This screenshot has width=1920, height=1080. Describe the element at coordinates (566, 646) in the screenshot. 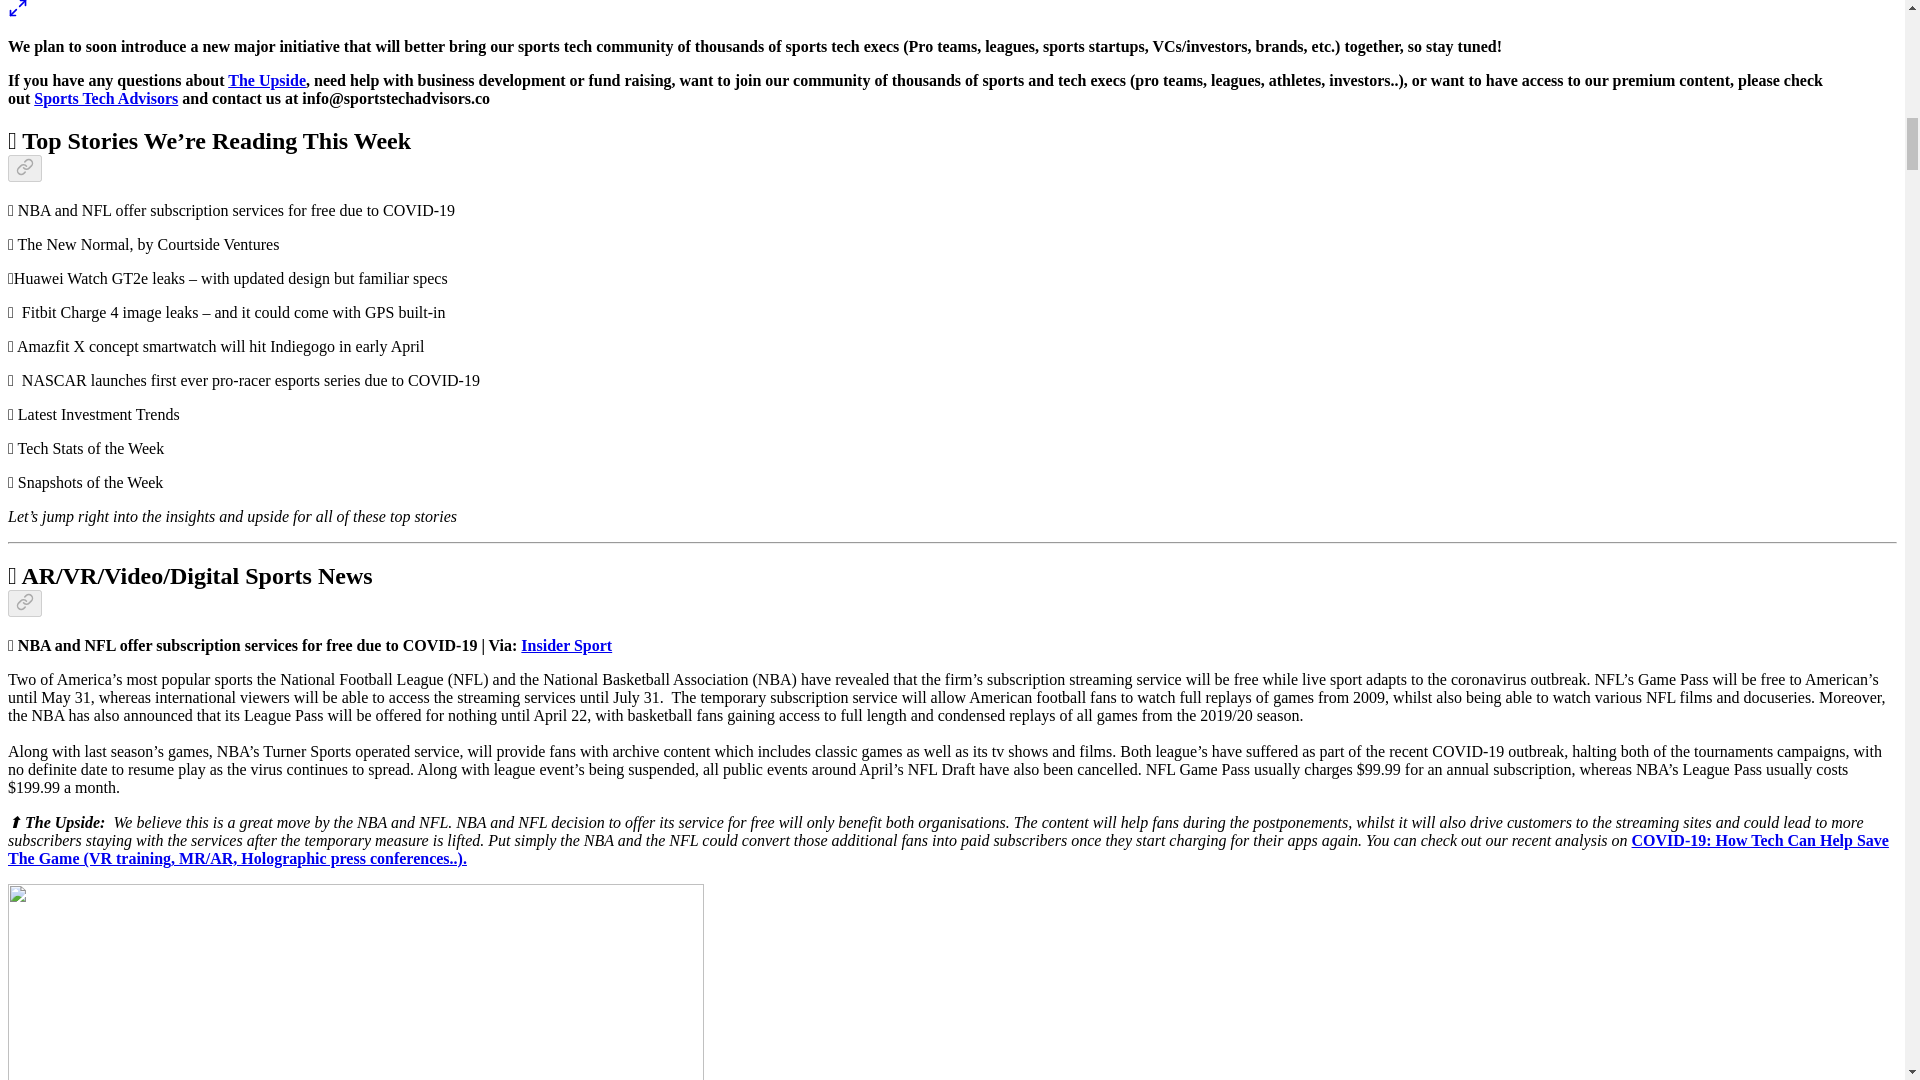

I see `Insider Sport` at that location.